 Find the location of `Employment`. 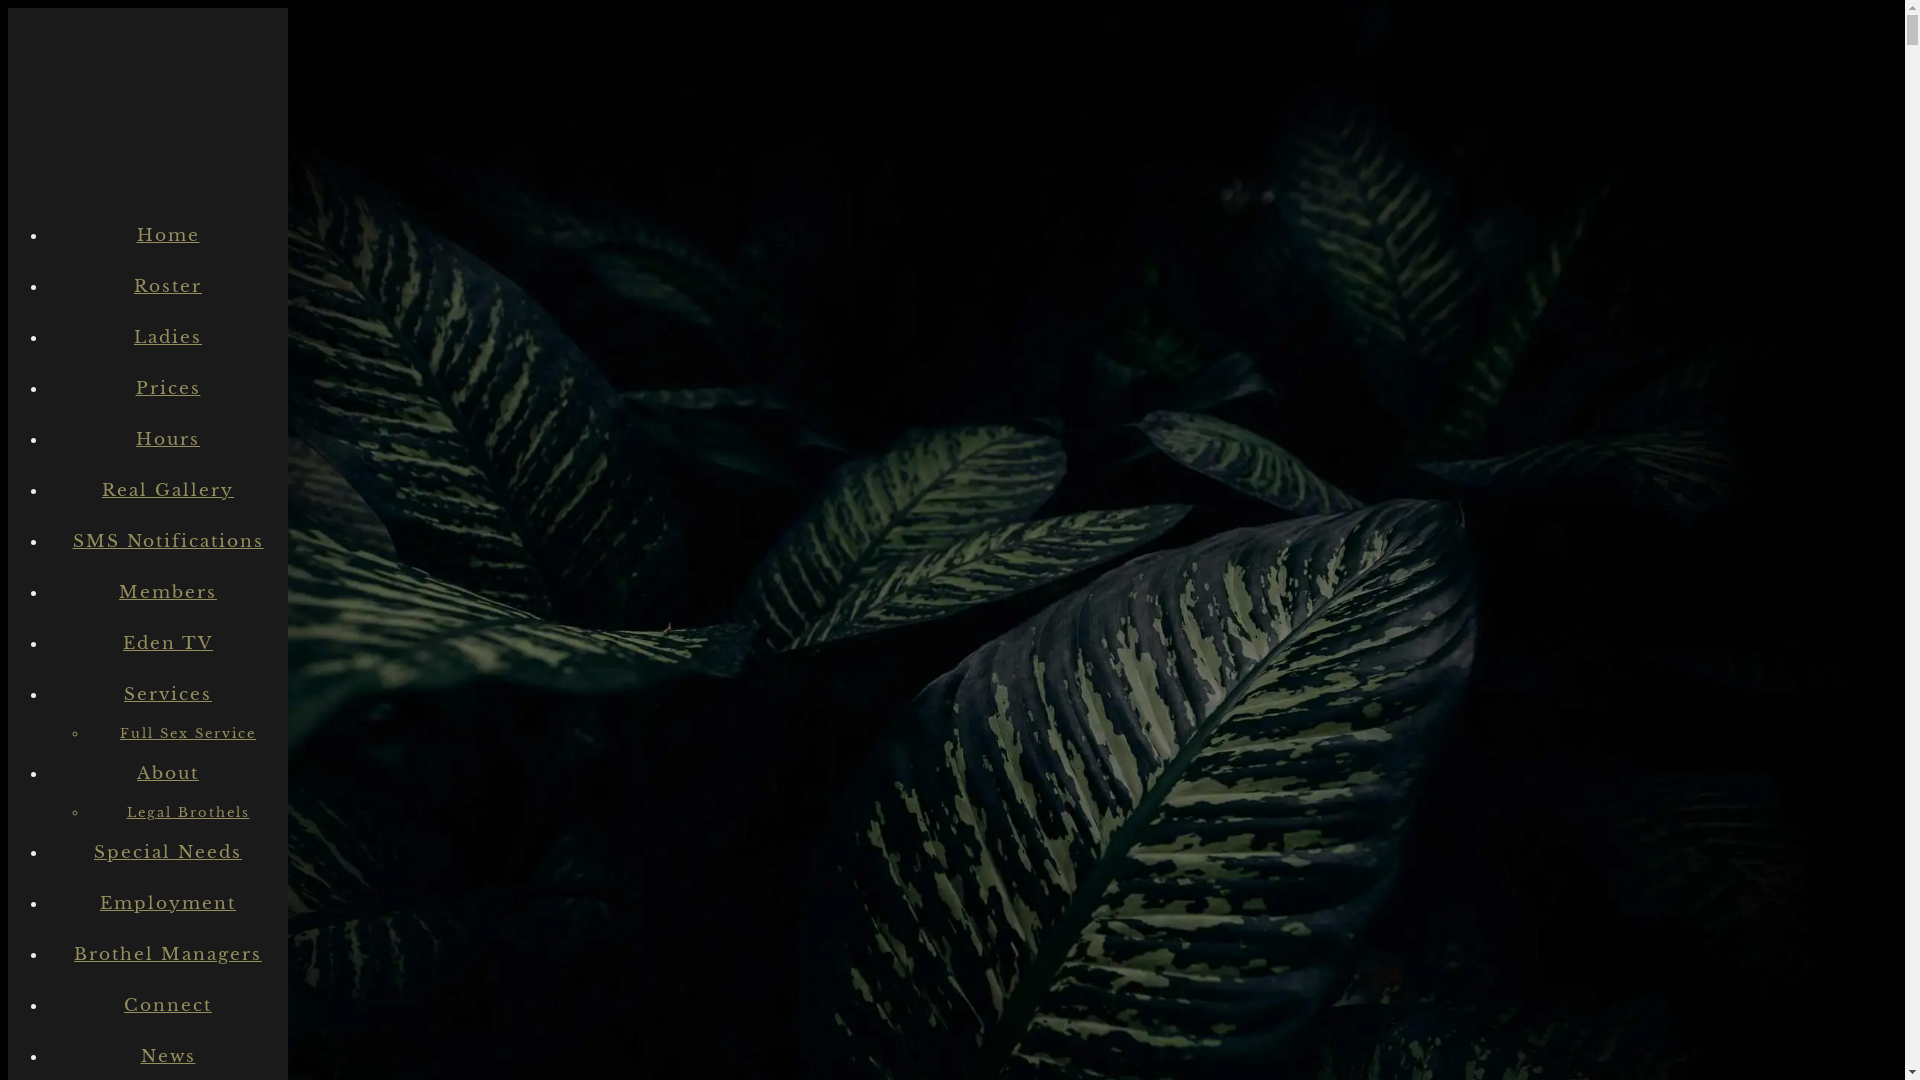

Employment is located at coordinates (168, 904).